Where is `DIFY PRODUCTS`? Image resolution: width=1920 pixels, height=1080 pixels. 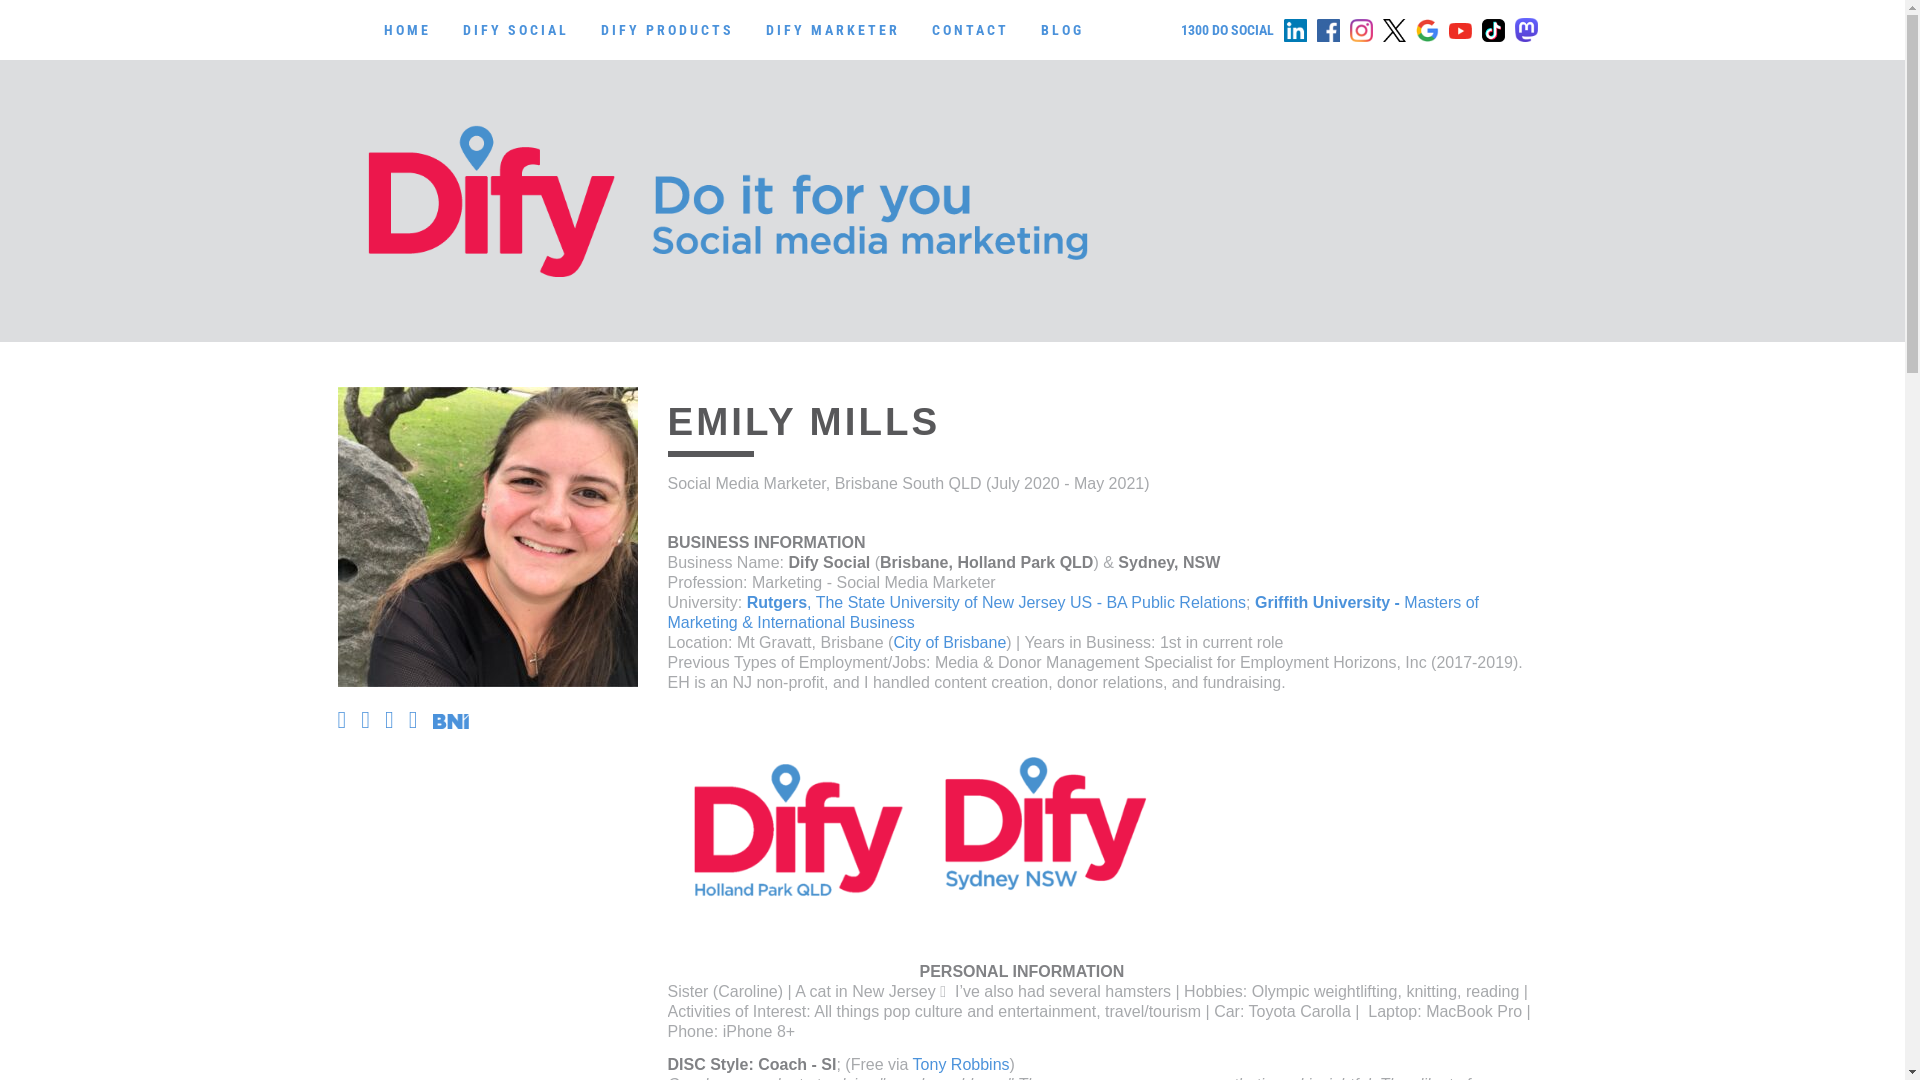
DIFY PRODUCTS is located at coordinates (666, 30).